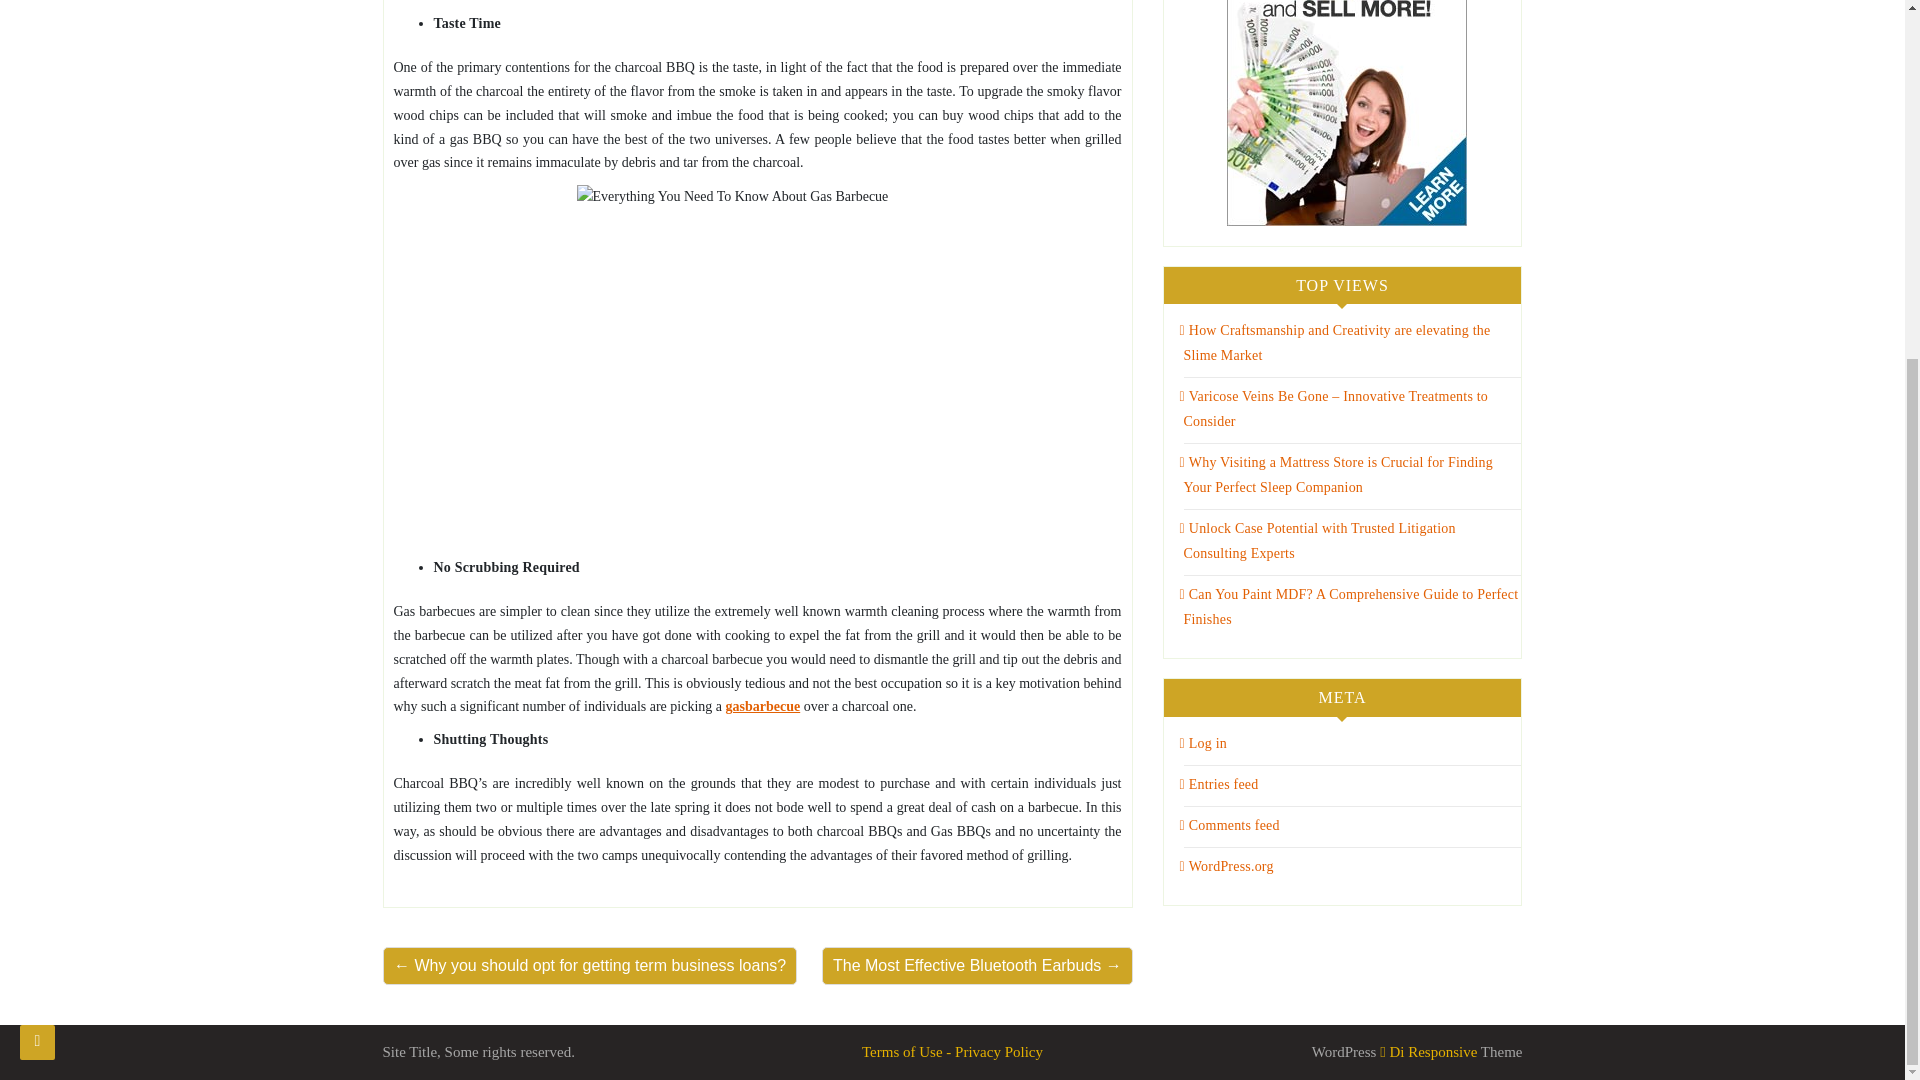 This screenshot has width=1920, height=1080. I want to click on Comments feed, so click(1230, 824).